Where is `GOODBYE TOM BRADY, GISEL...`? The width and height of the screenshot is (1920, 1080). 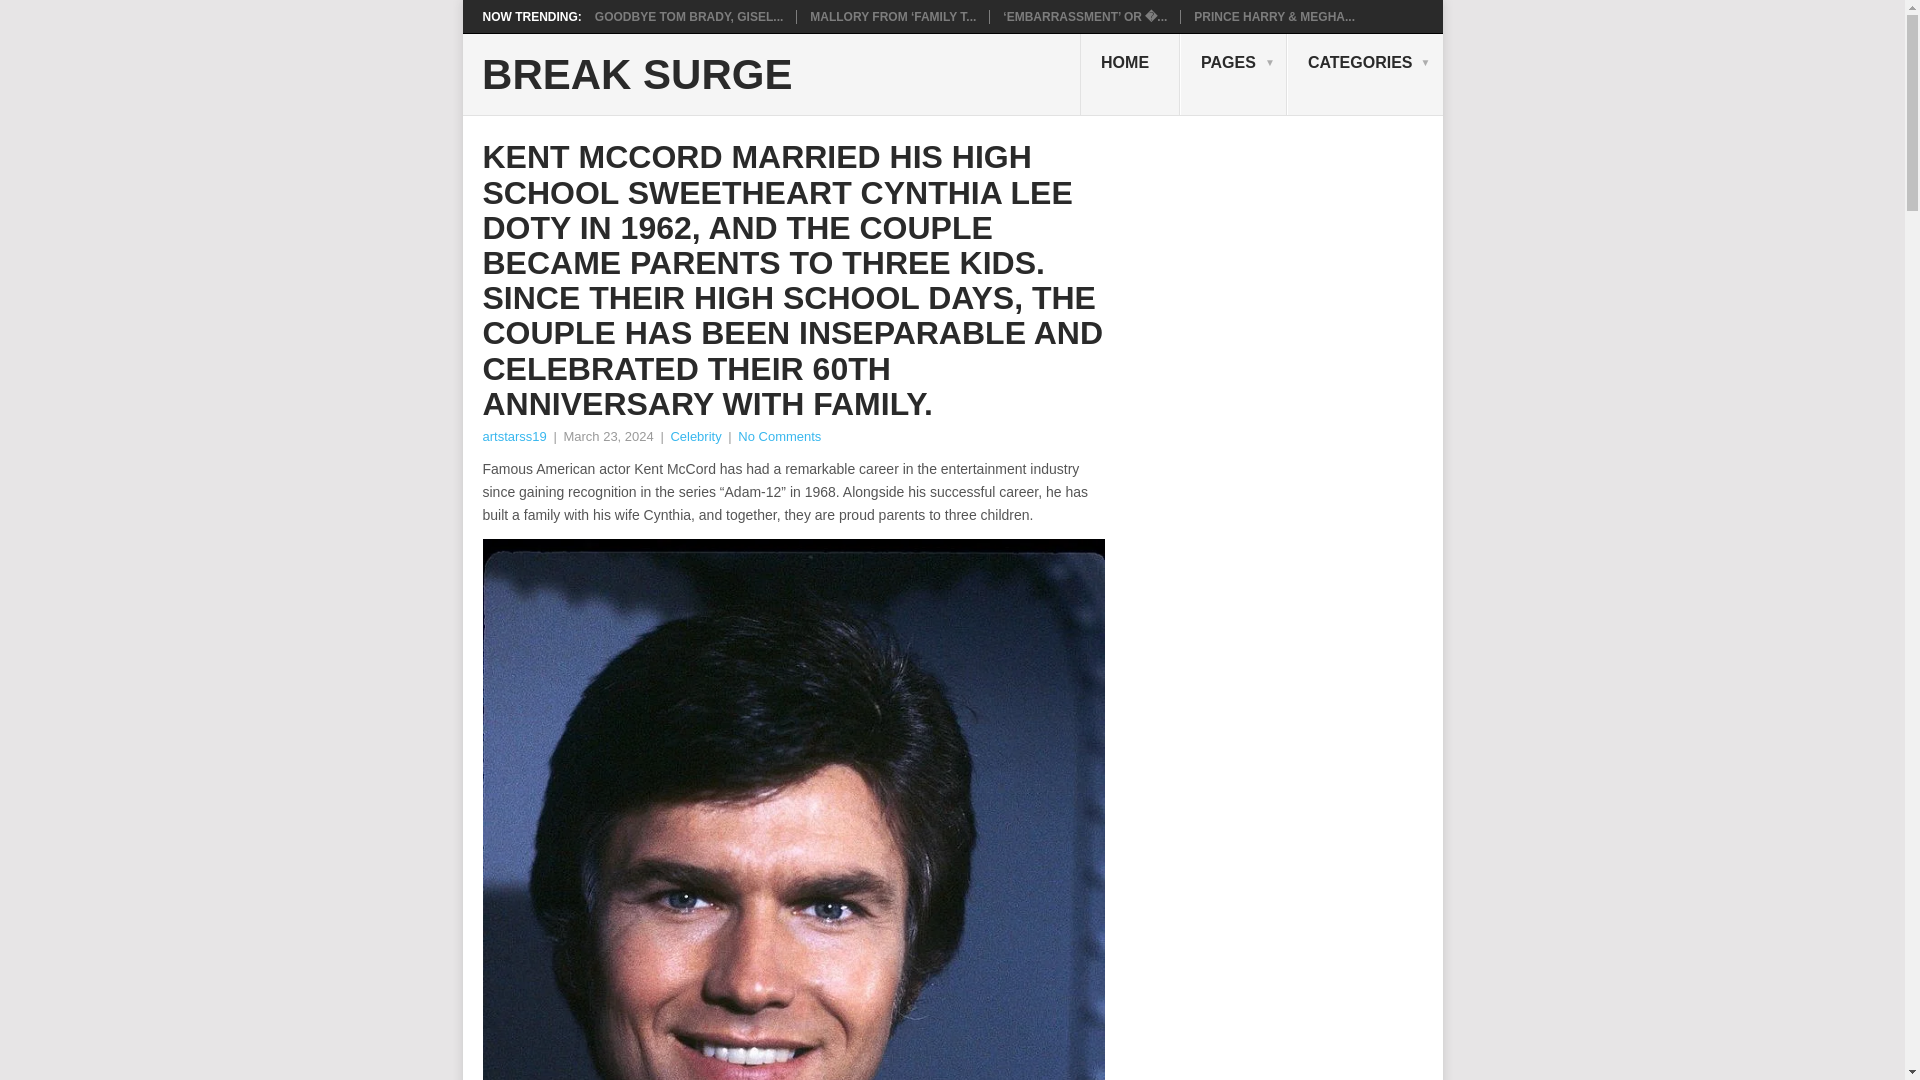 GOODBYE TOM BRADY, GISEL... is located at coordinates (689, 16).